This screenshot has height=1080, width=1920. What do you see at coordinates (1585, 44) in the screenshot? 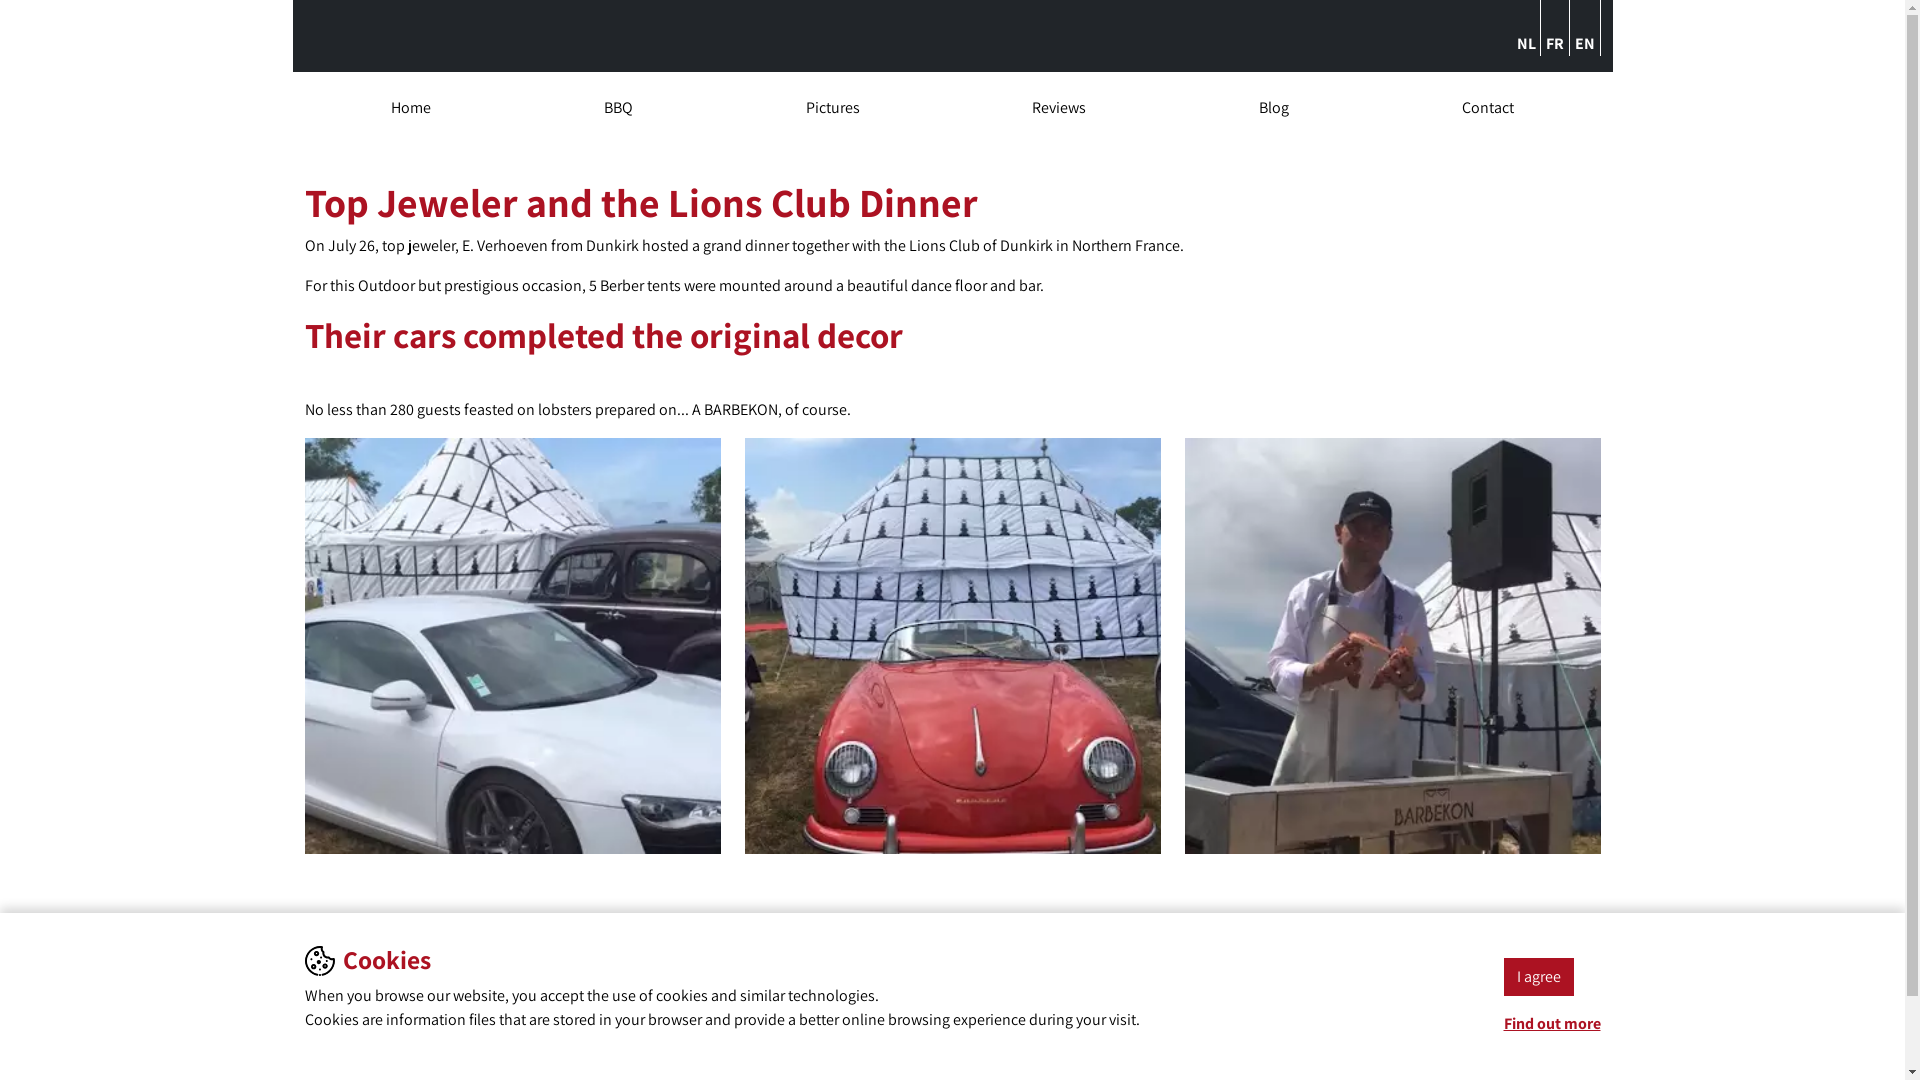
I see `EN` at bounding box center [1585, 44].